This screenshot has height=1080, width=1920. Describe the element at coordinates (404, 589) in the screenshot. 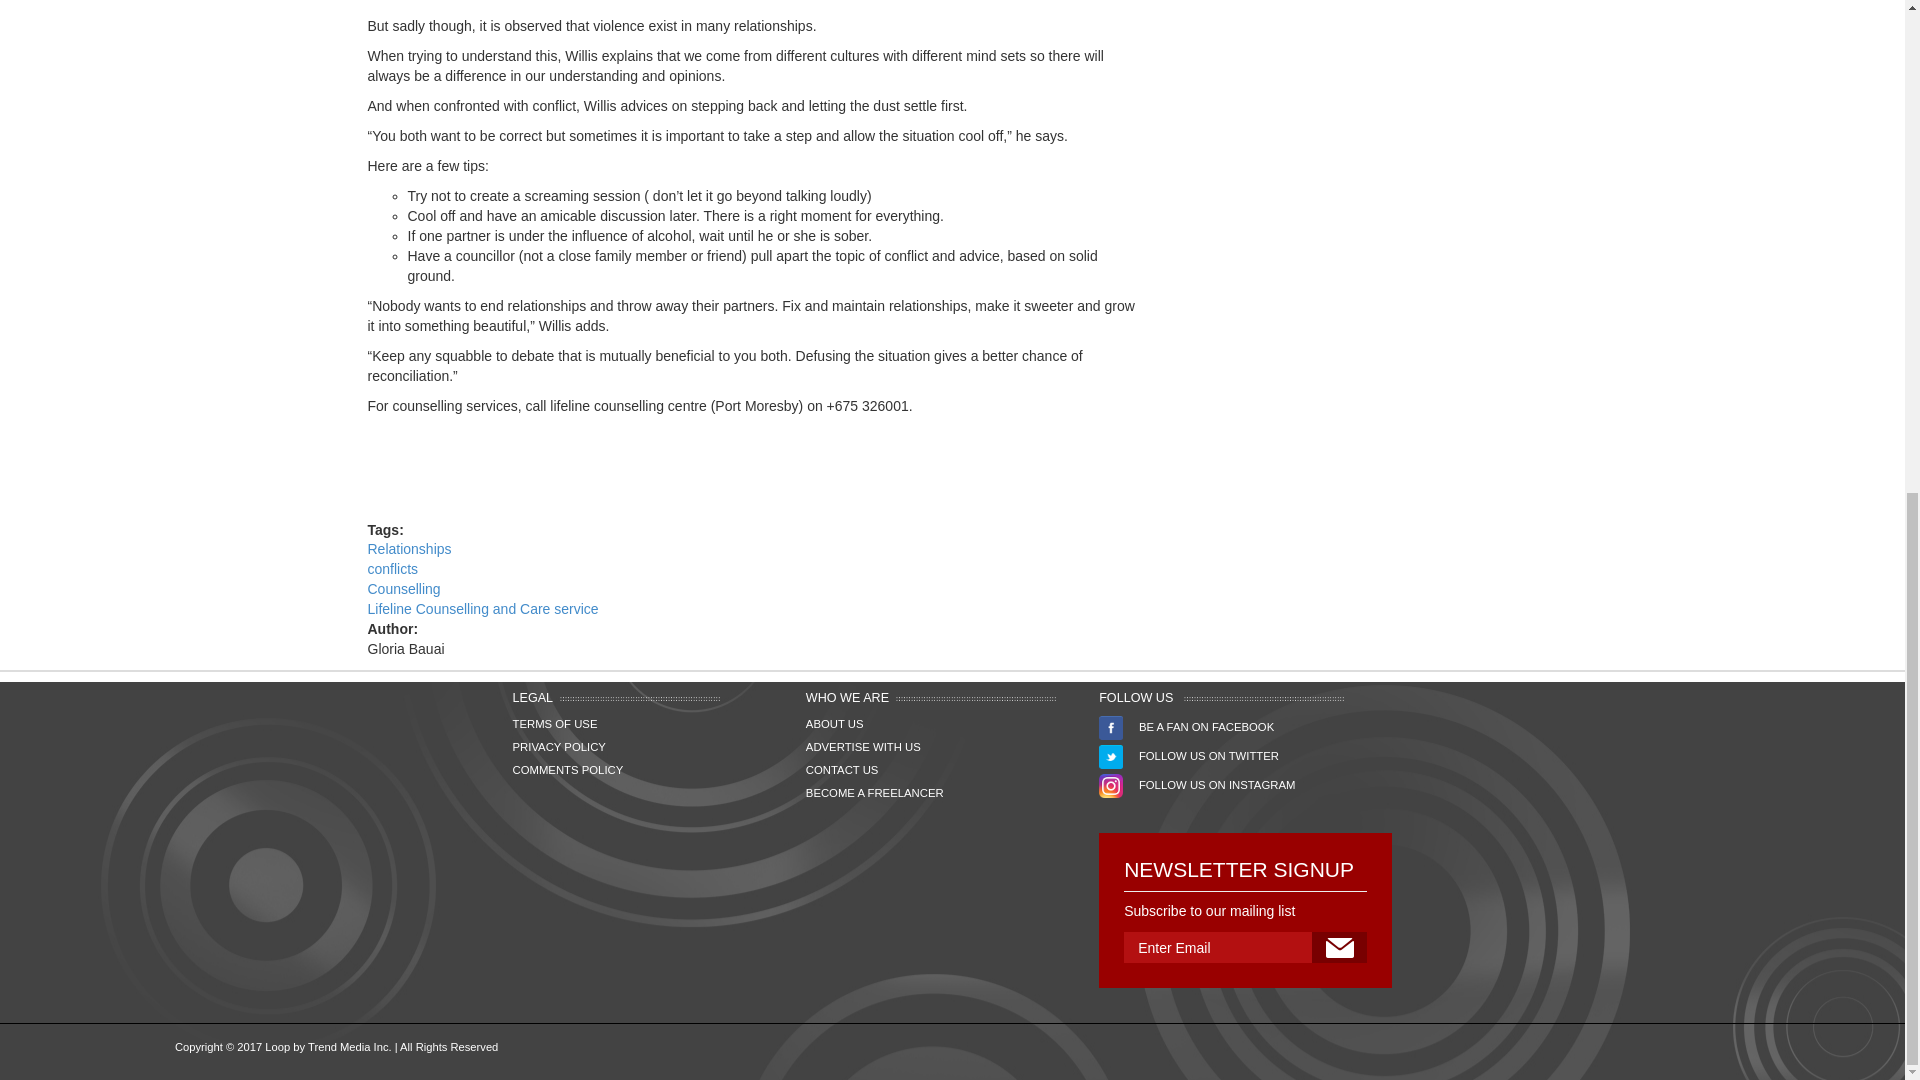

I see `Counselling` at that location.